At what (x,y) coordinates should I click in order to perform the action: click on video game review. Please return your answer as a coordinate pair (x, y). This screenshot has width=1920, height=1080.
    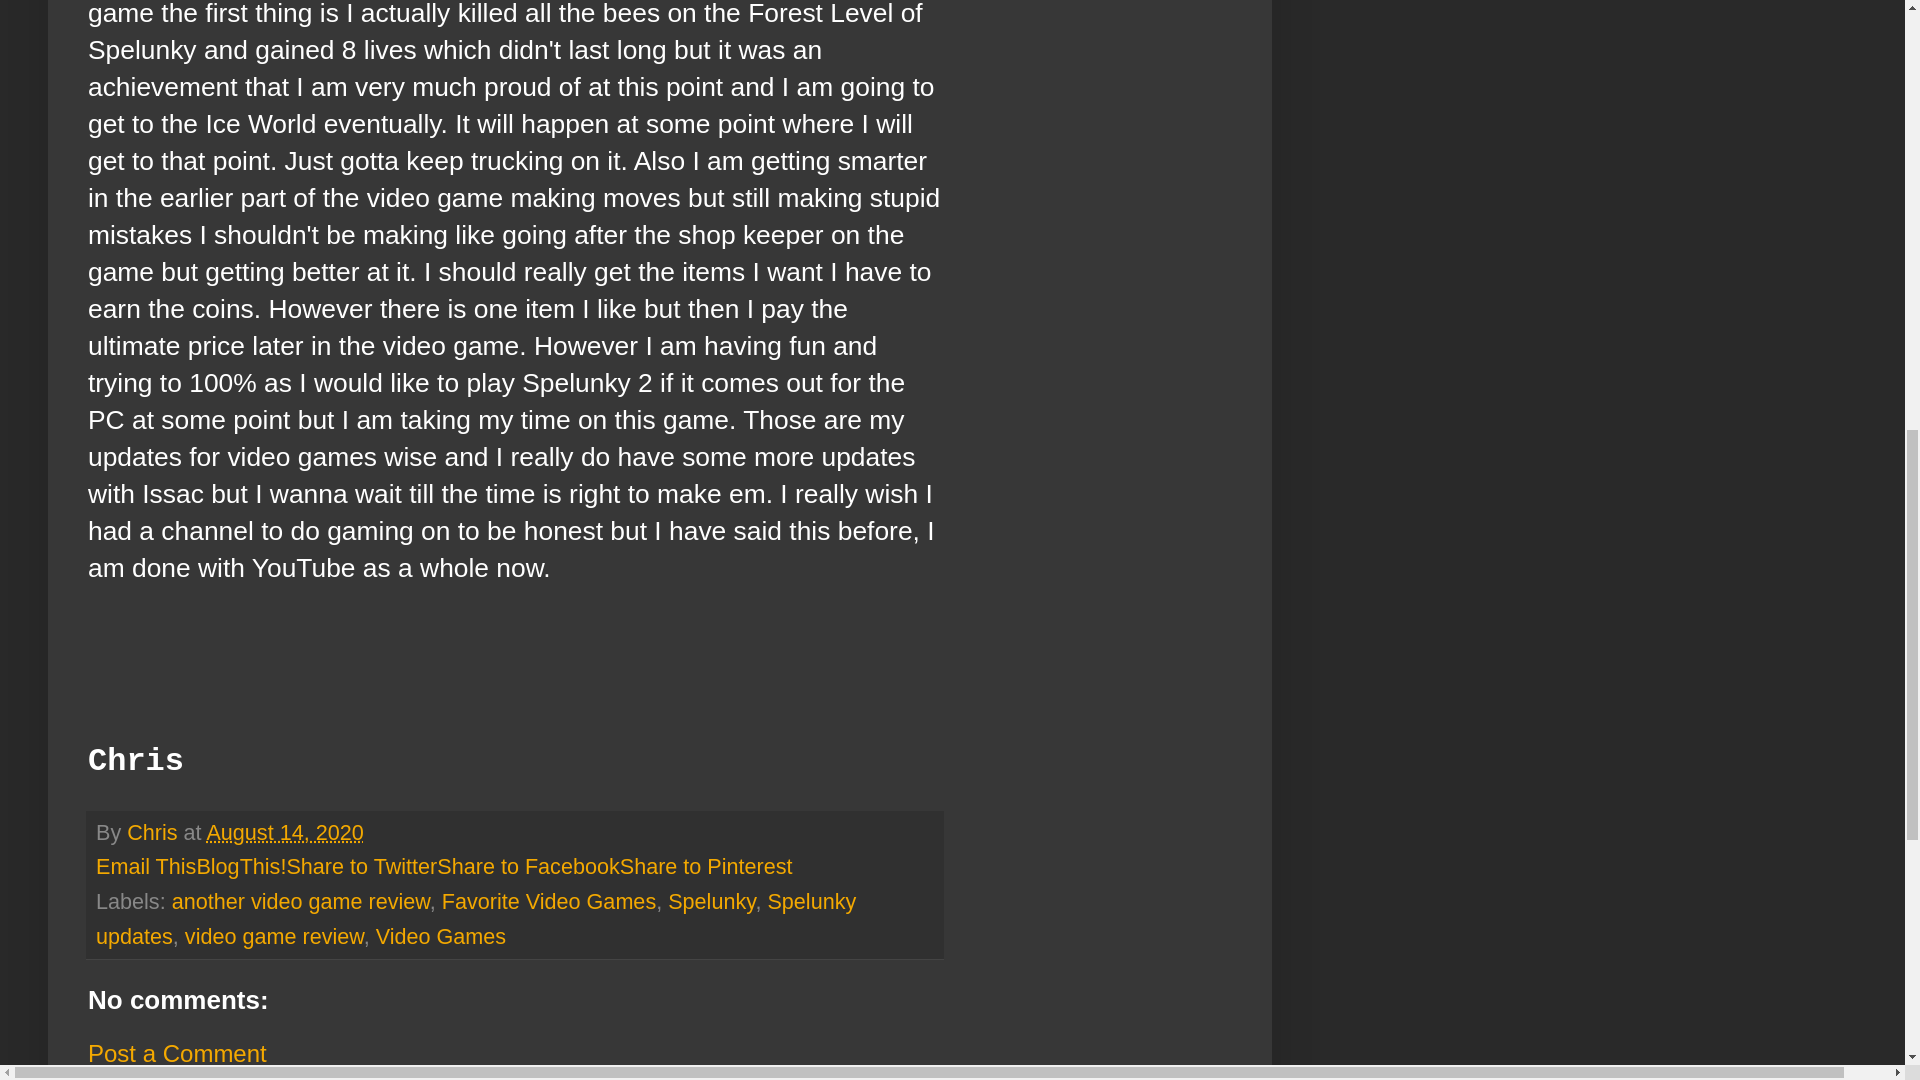
    Looking at the image, I should click on (274, 936).